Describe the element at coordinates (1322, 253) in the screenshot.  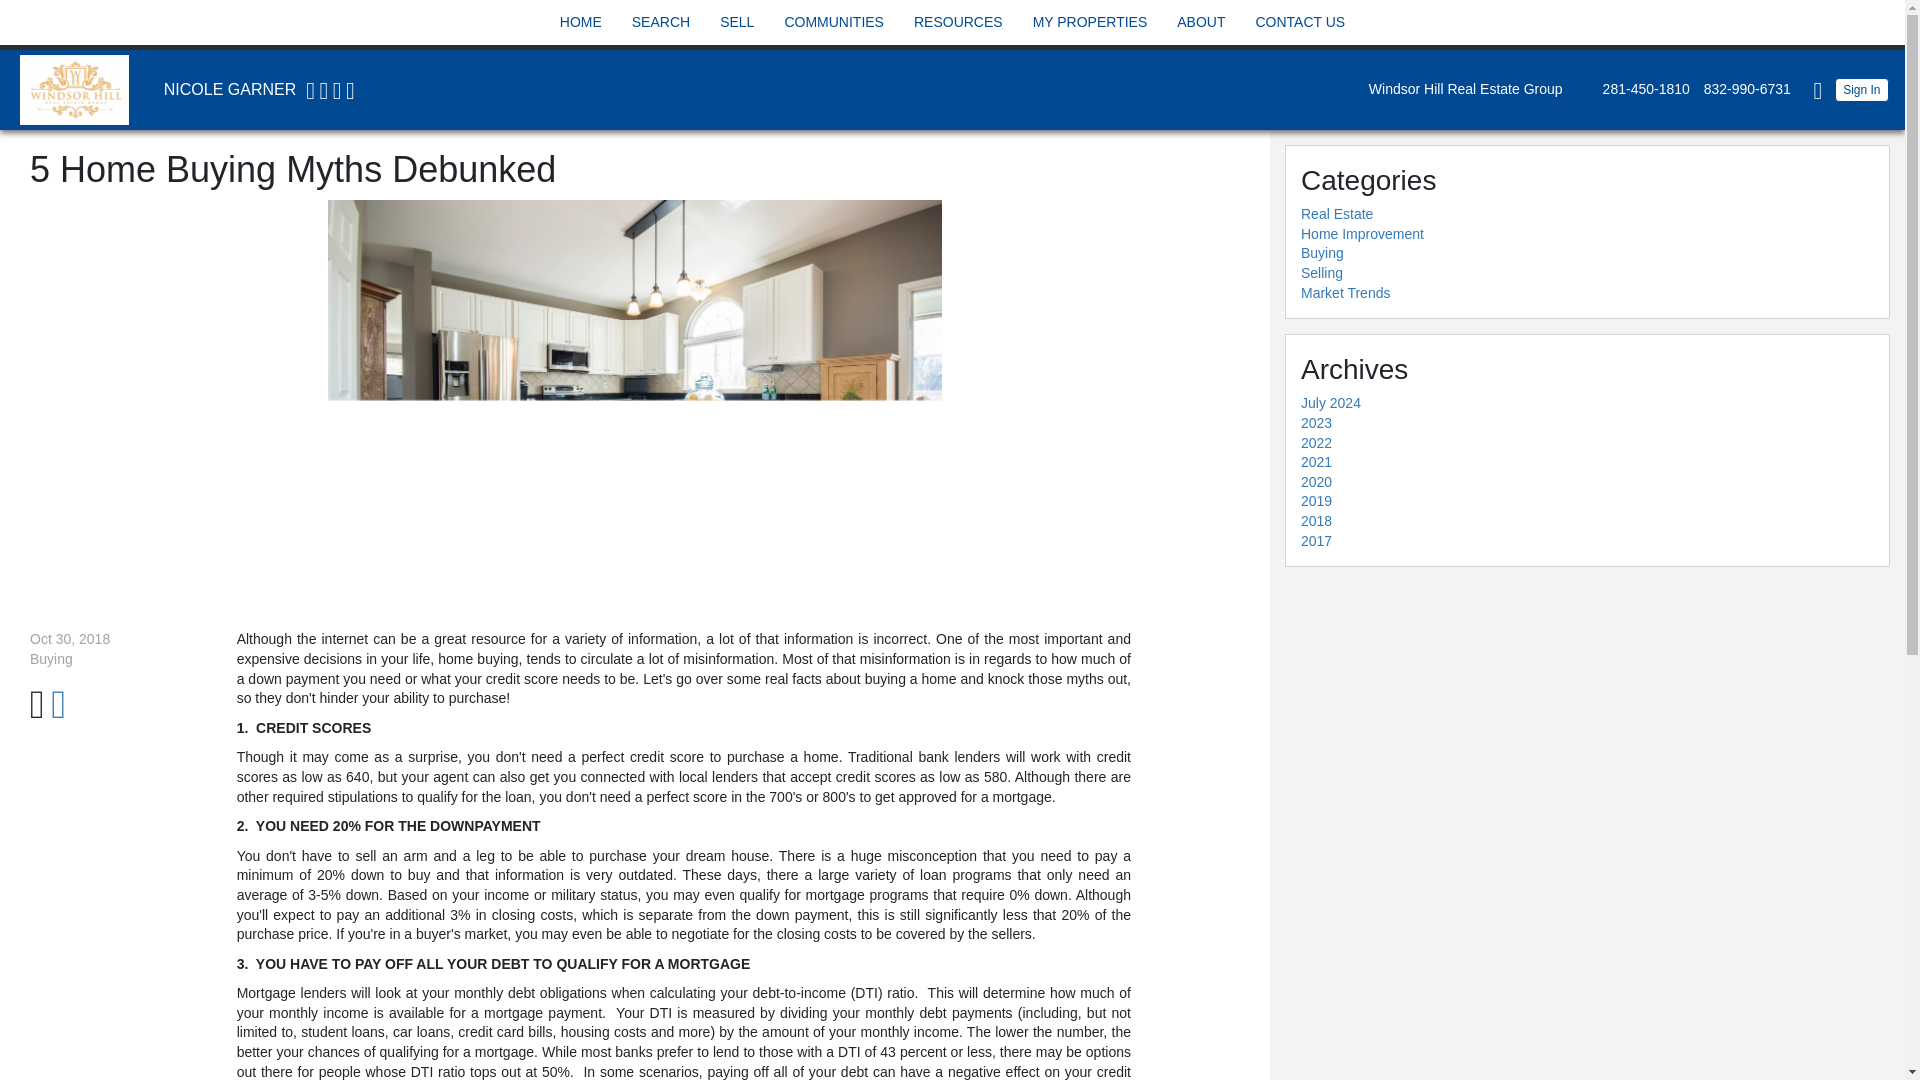
I see `Buying` at that location.